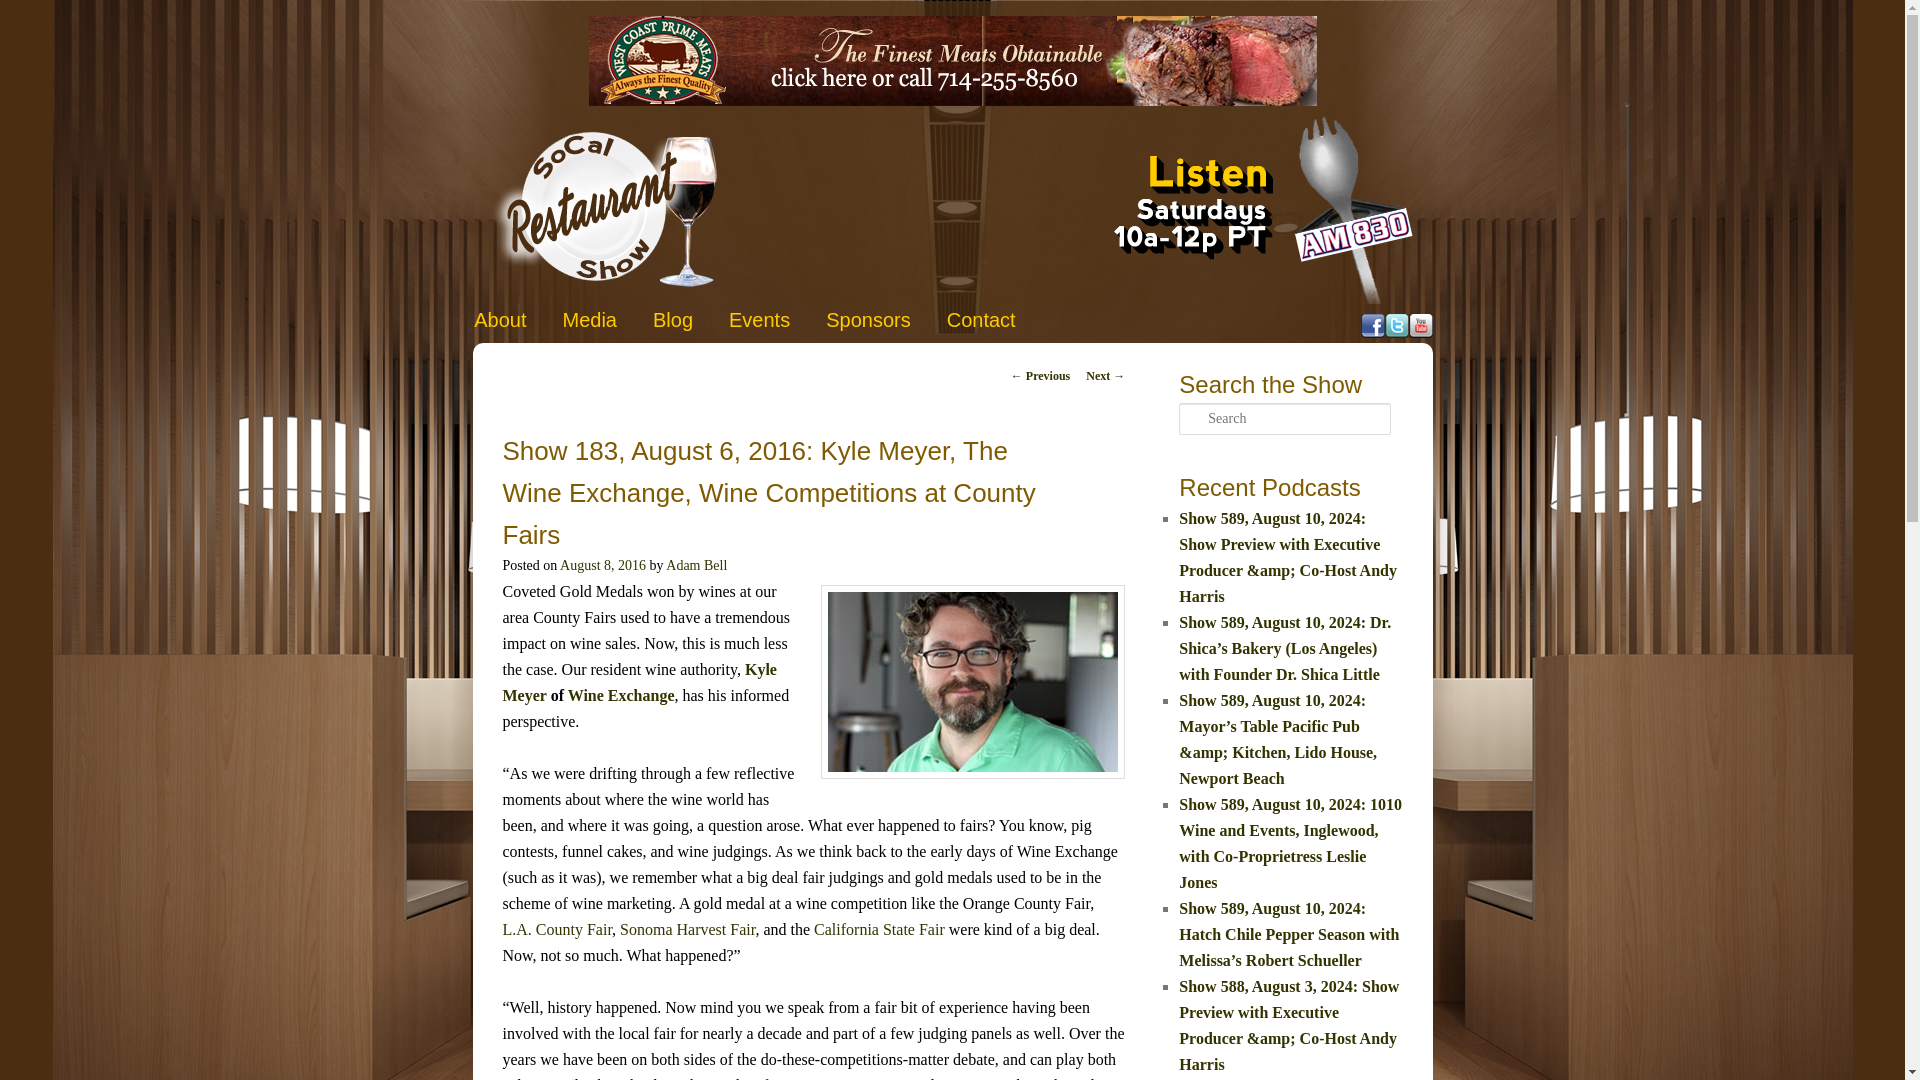 The height and width of the screenshot is (1080, 1920). Describe the element at coordinates (500, 320) in the screenshot. I see `About` at that location.